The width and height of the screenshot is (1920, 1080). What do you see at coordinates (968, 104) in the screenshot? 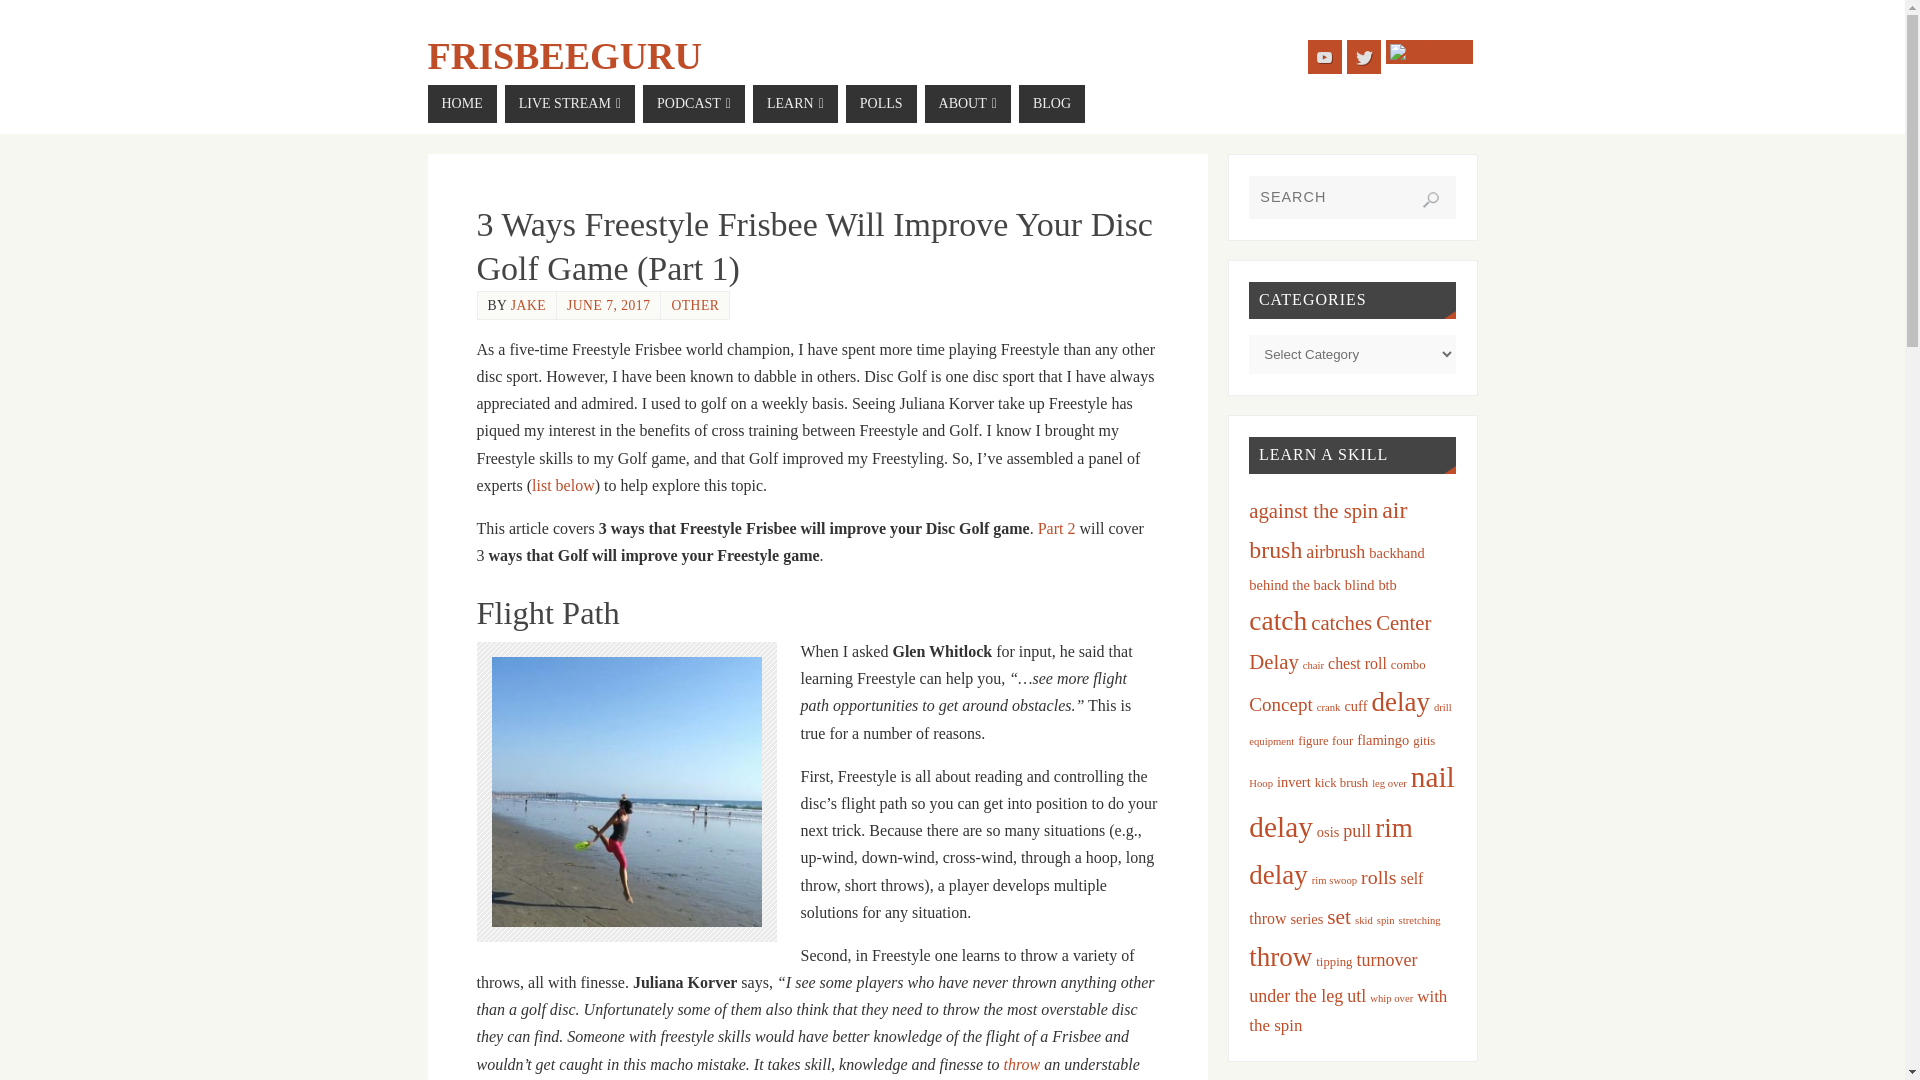
I see `ABOUT` at bounding box center [968, 104].